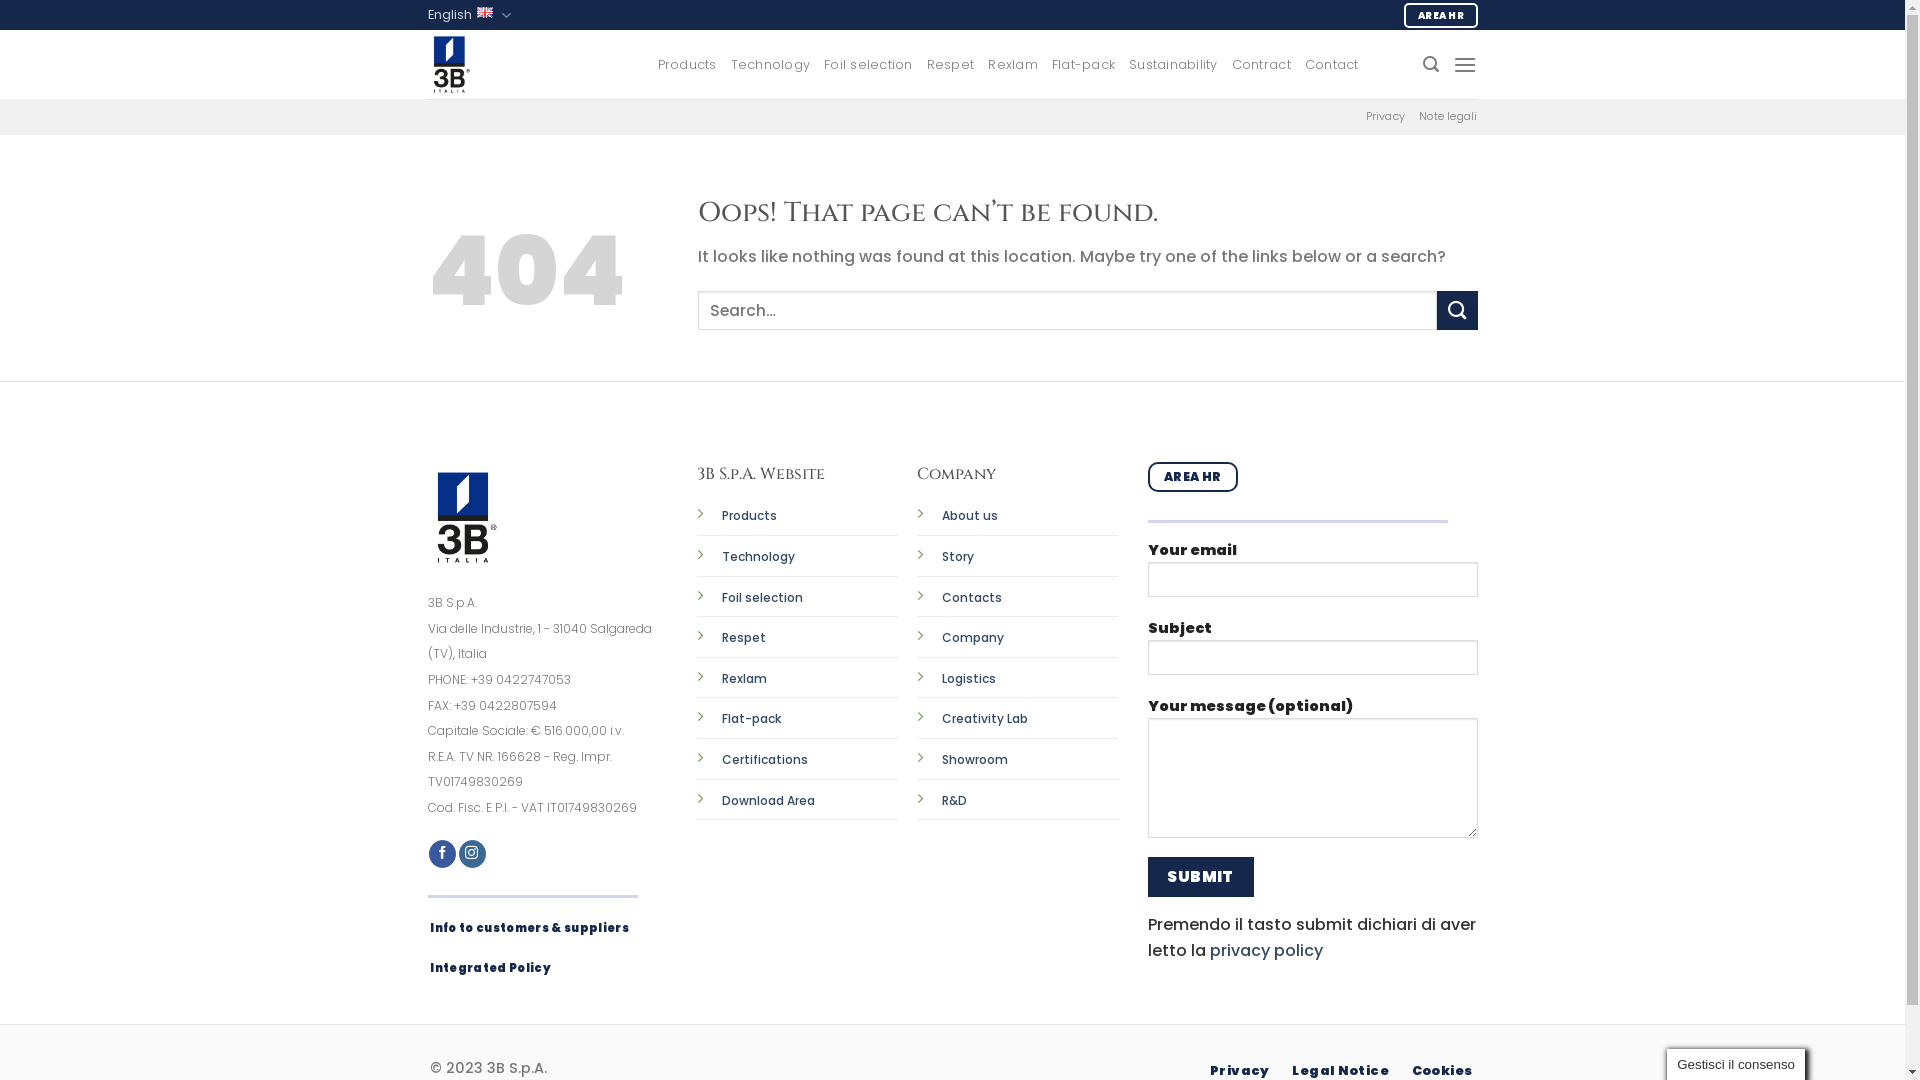 The width and height of the screenshot is (1920, 1080). I want to click on Flat-pack, so click(752, 718).